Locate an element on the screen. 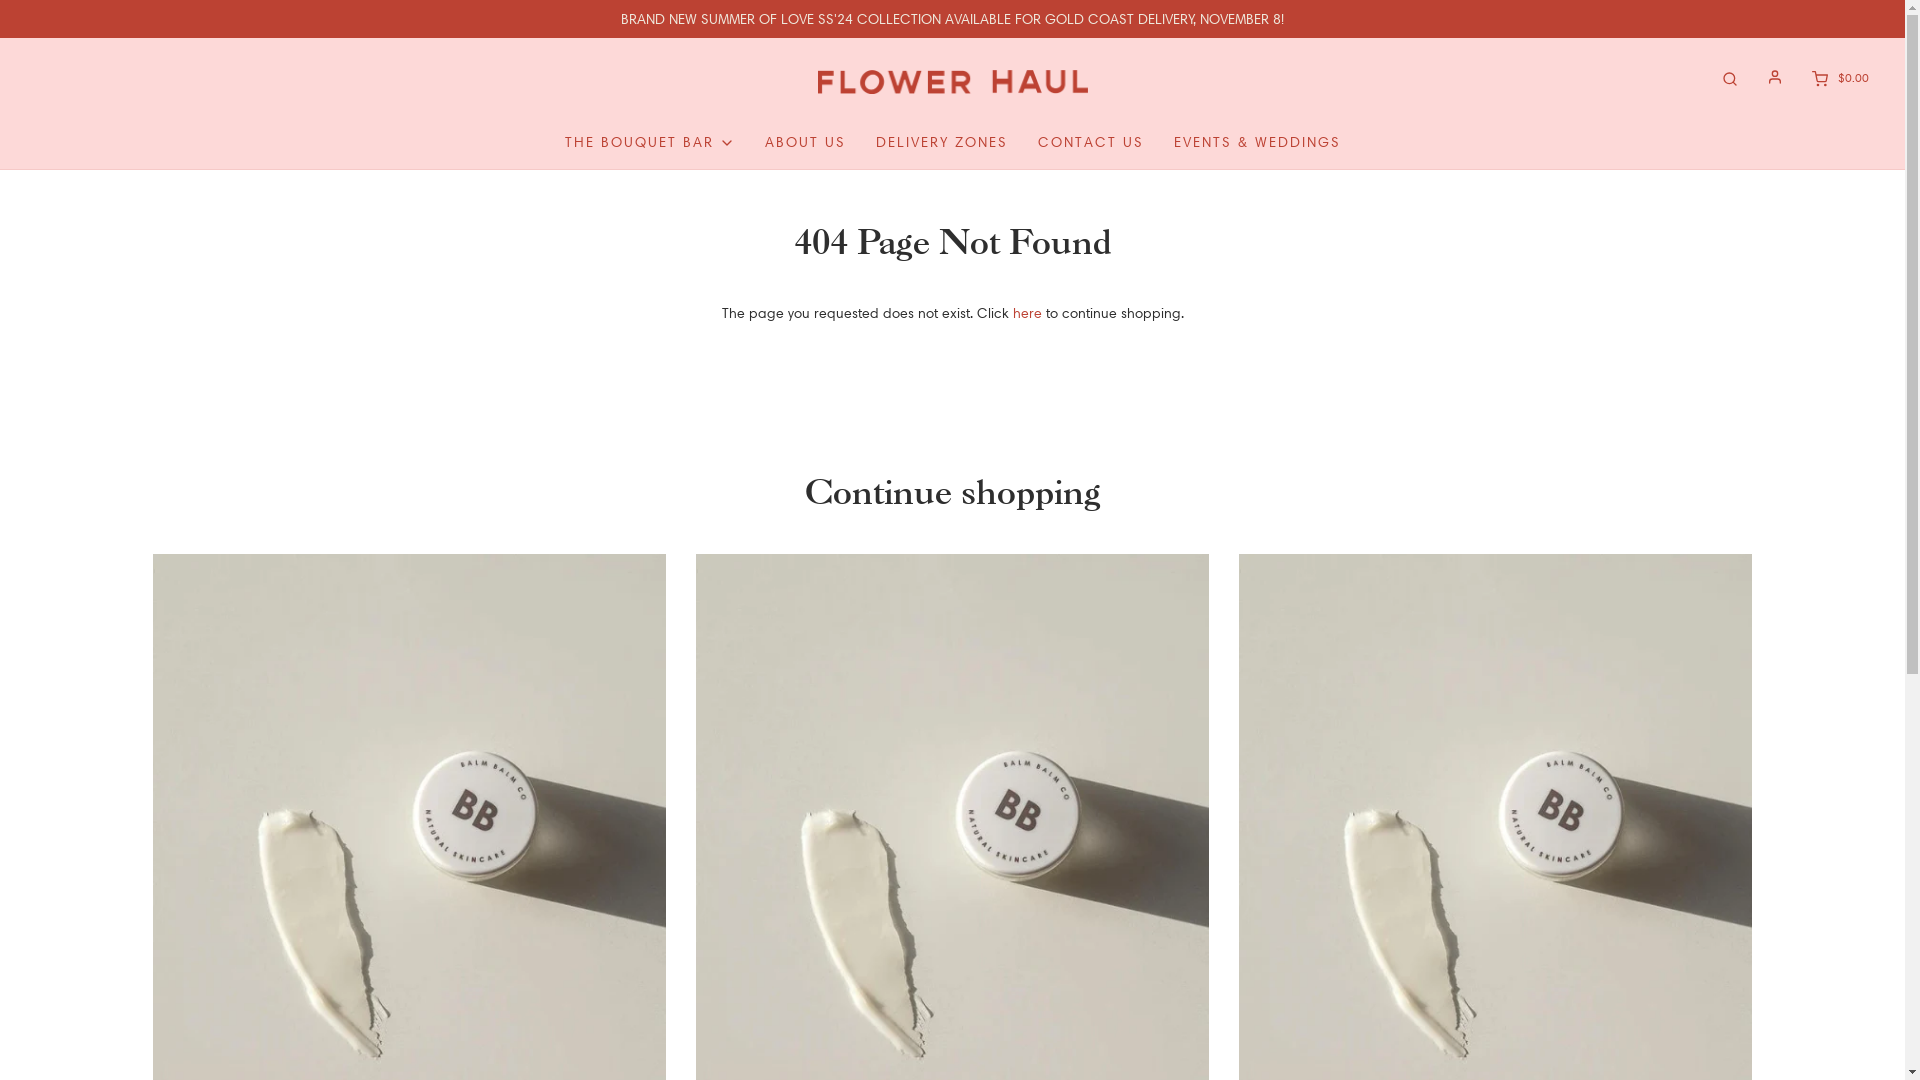 This screenshot has width=1920, height=1080. ABOUT US is located at coordinates (804, 142).